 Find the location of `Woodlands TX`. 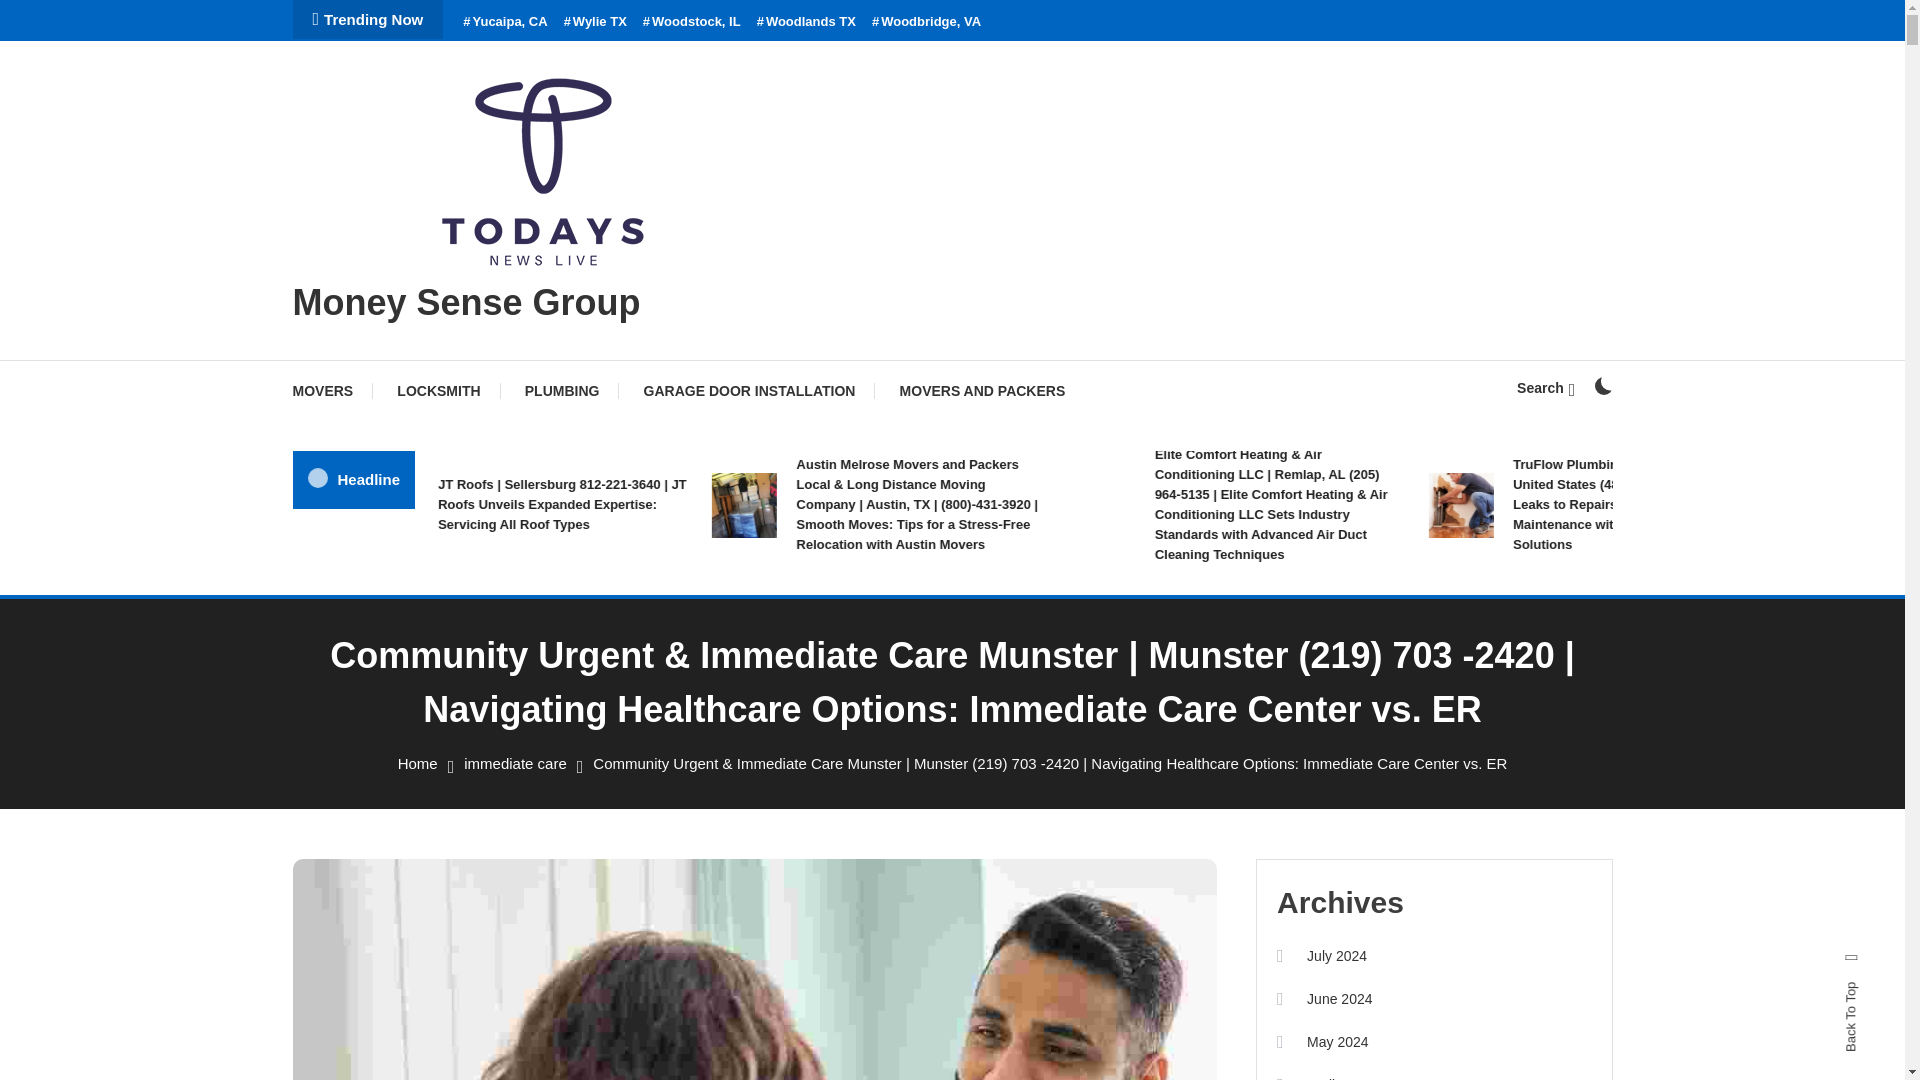

Woodlands TX is located at coordinates (806, 22).